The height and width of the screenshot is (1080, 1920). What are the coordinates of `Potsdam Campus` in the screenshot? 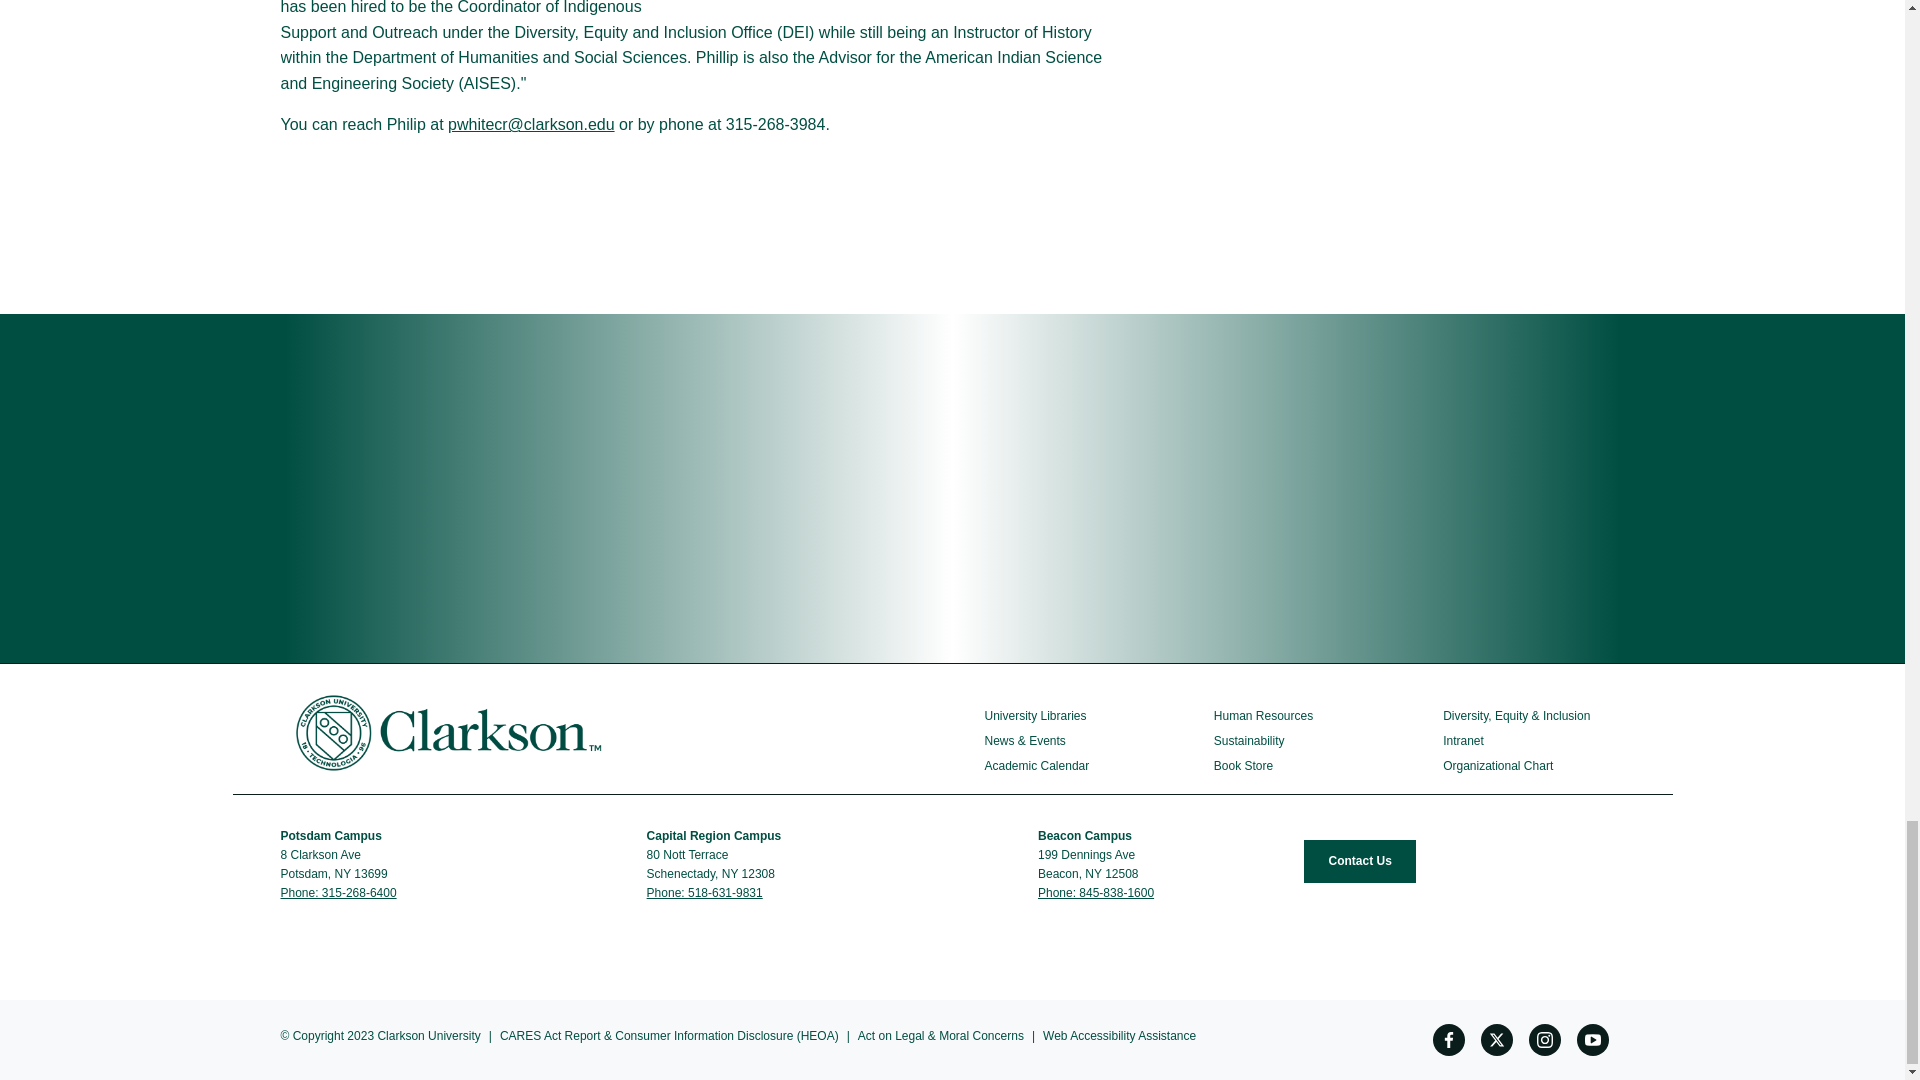 It's located at (332, 836).